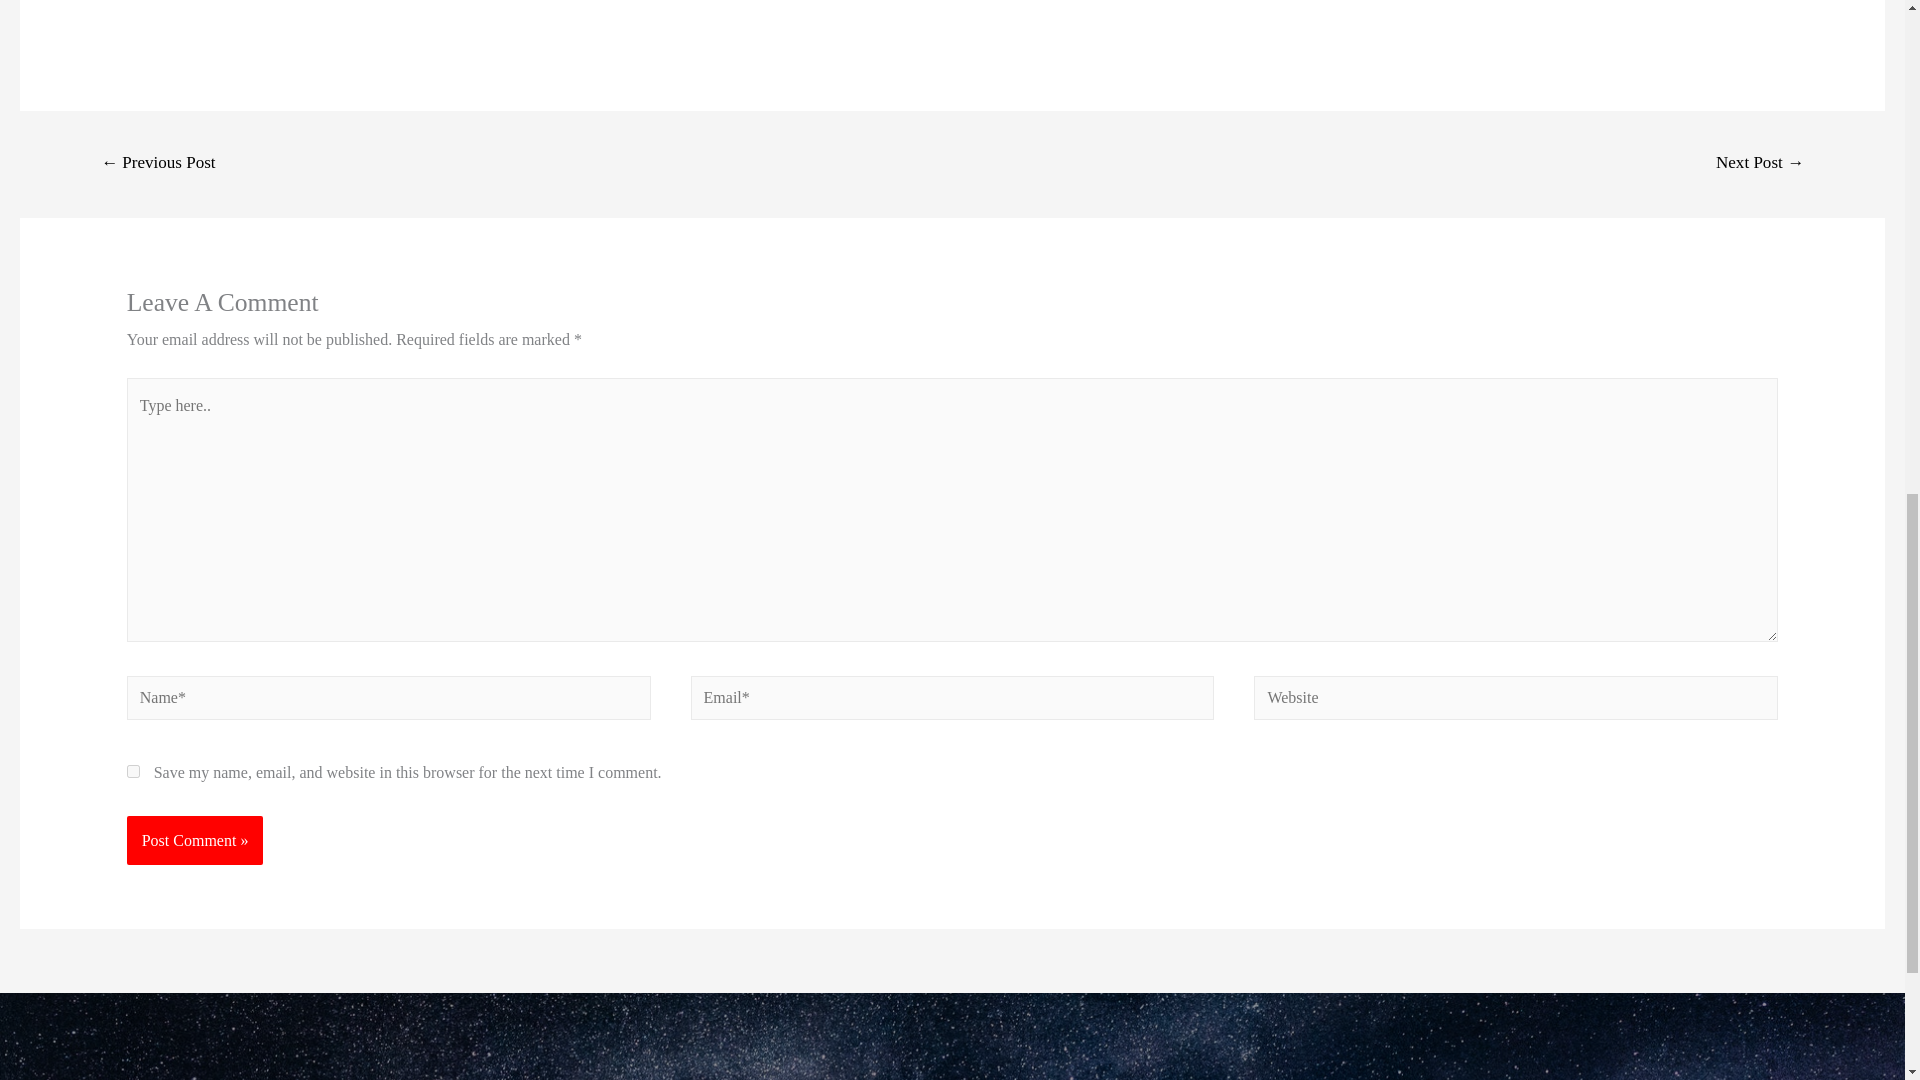 The image size is (1920, 1080). Describe the element at coordinates (133, 770) in the screenshot. I see `yes` at that location.